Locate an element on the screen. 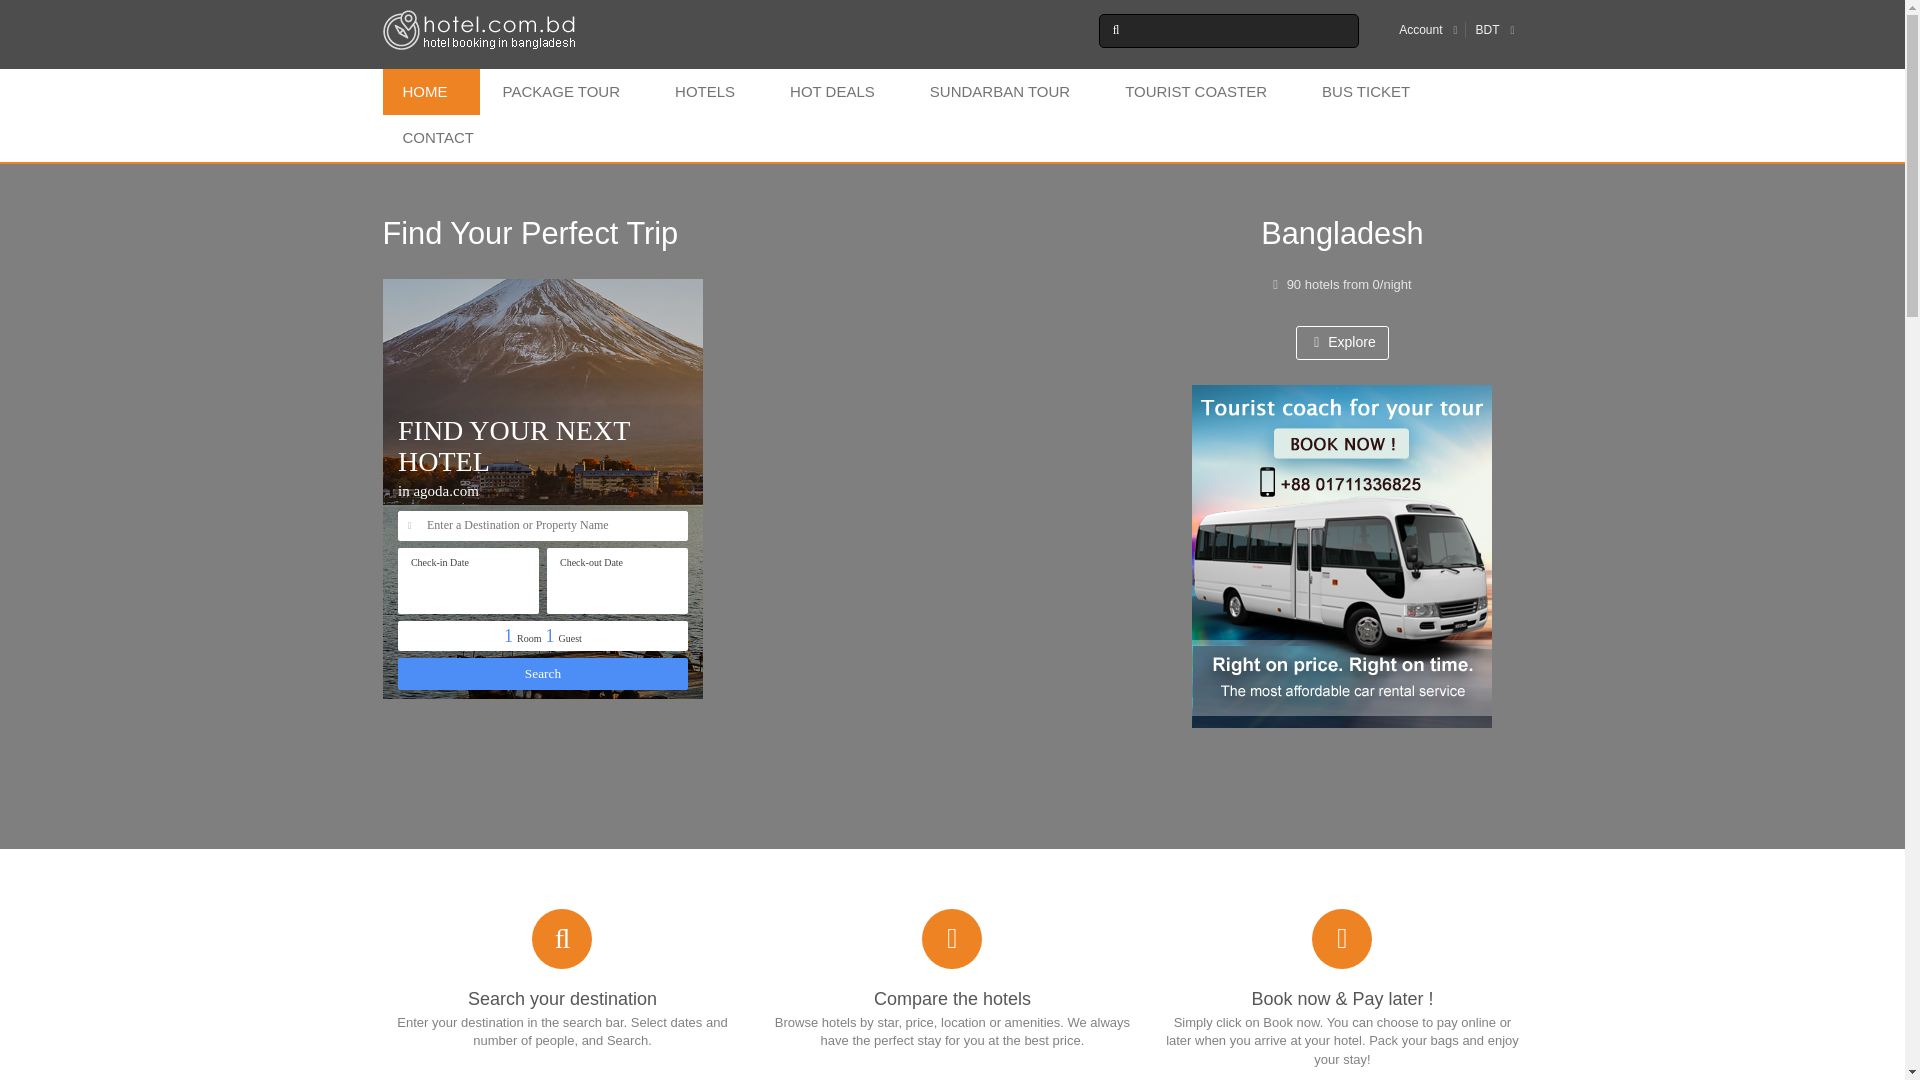  BDT is located at coordinates (1488, 29).